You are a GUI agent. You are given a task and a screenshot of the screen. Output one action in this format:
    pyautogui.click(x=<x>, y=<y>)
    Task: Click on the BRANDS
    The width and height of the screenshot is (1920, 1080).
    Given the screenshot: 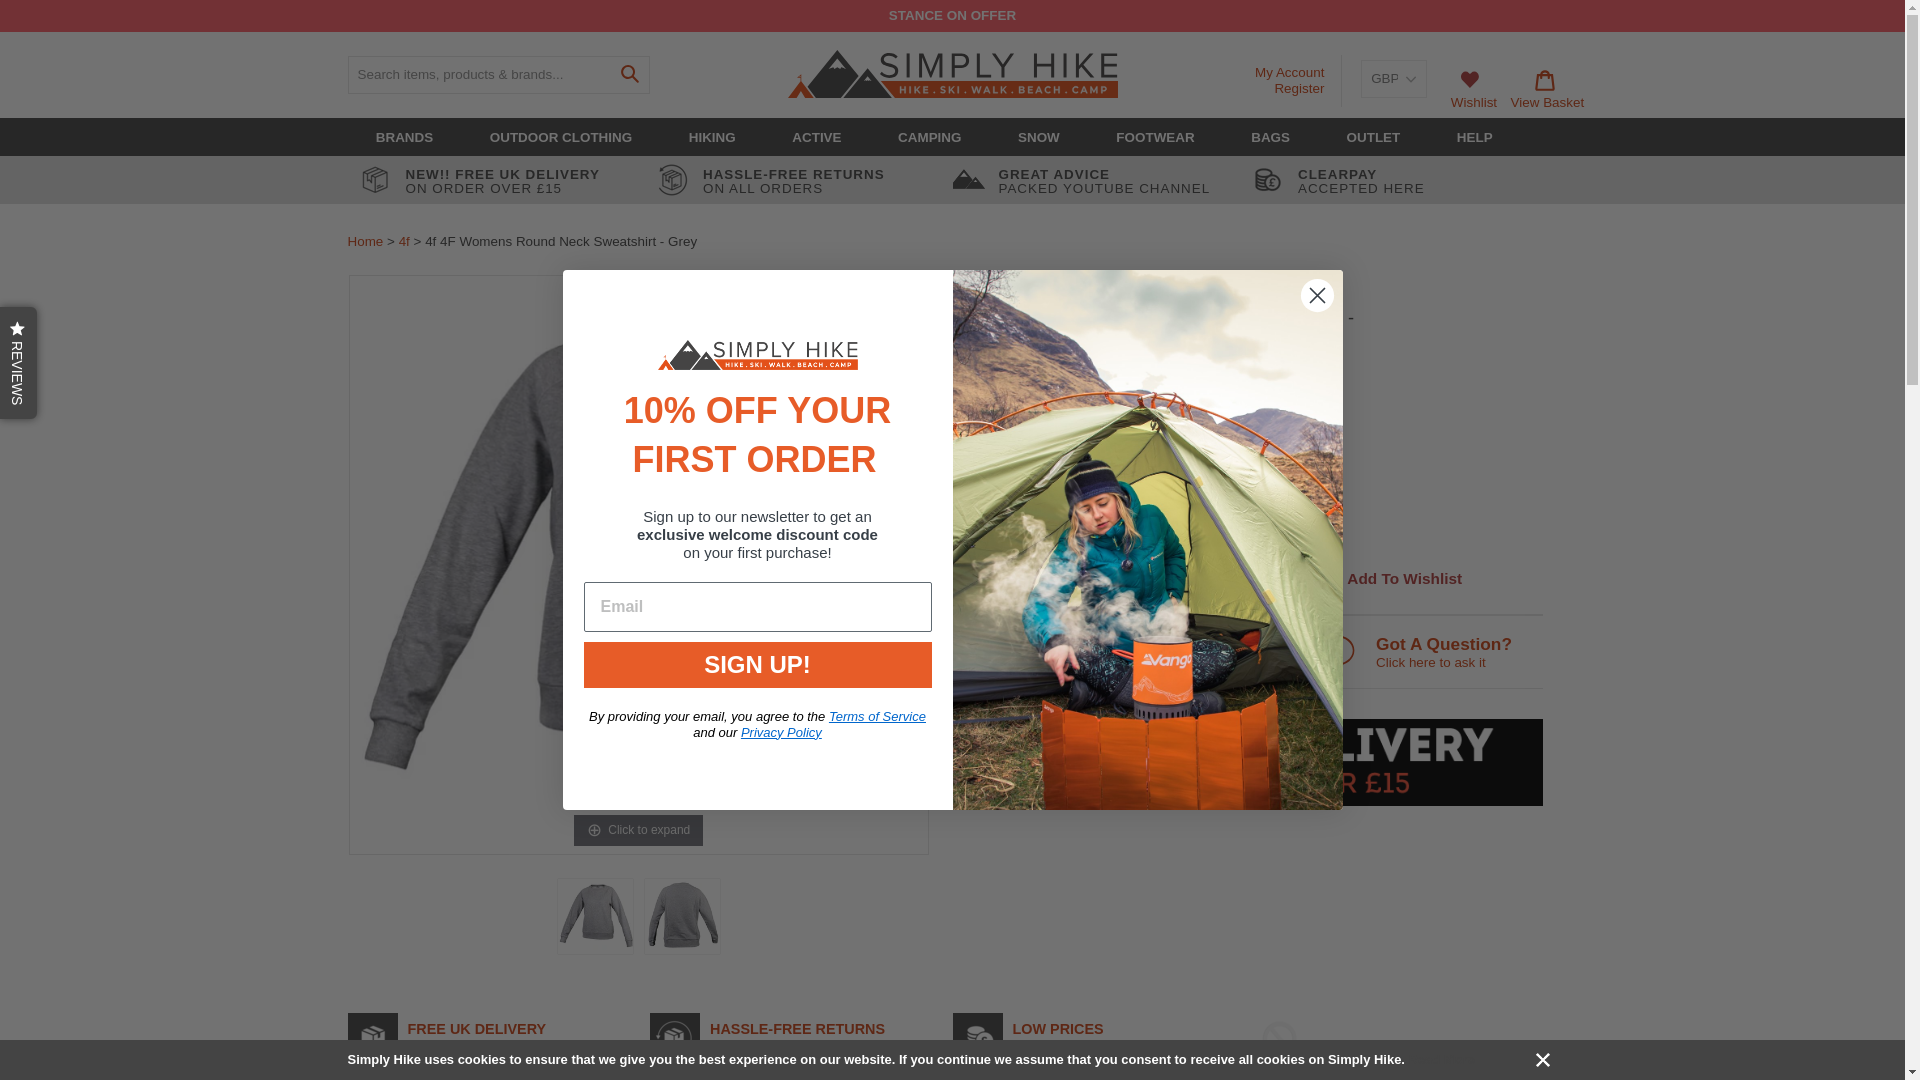 What is the action you would take?
    pyautogui.click(x=404, y=137)
    